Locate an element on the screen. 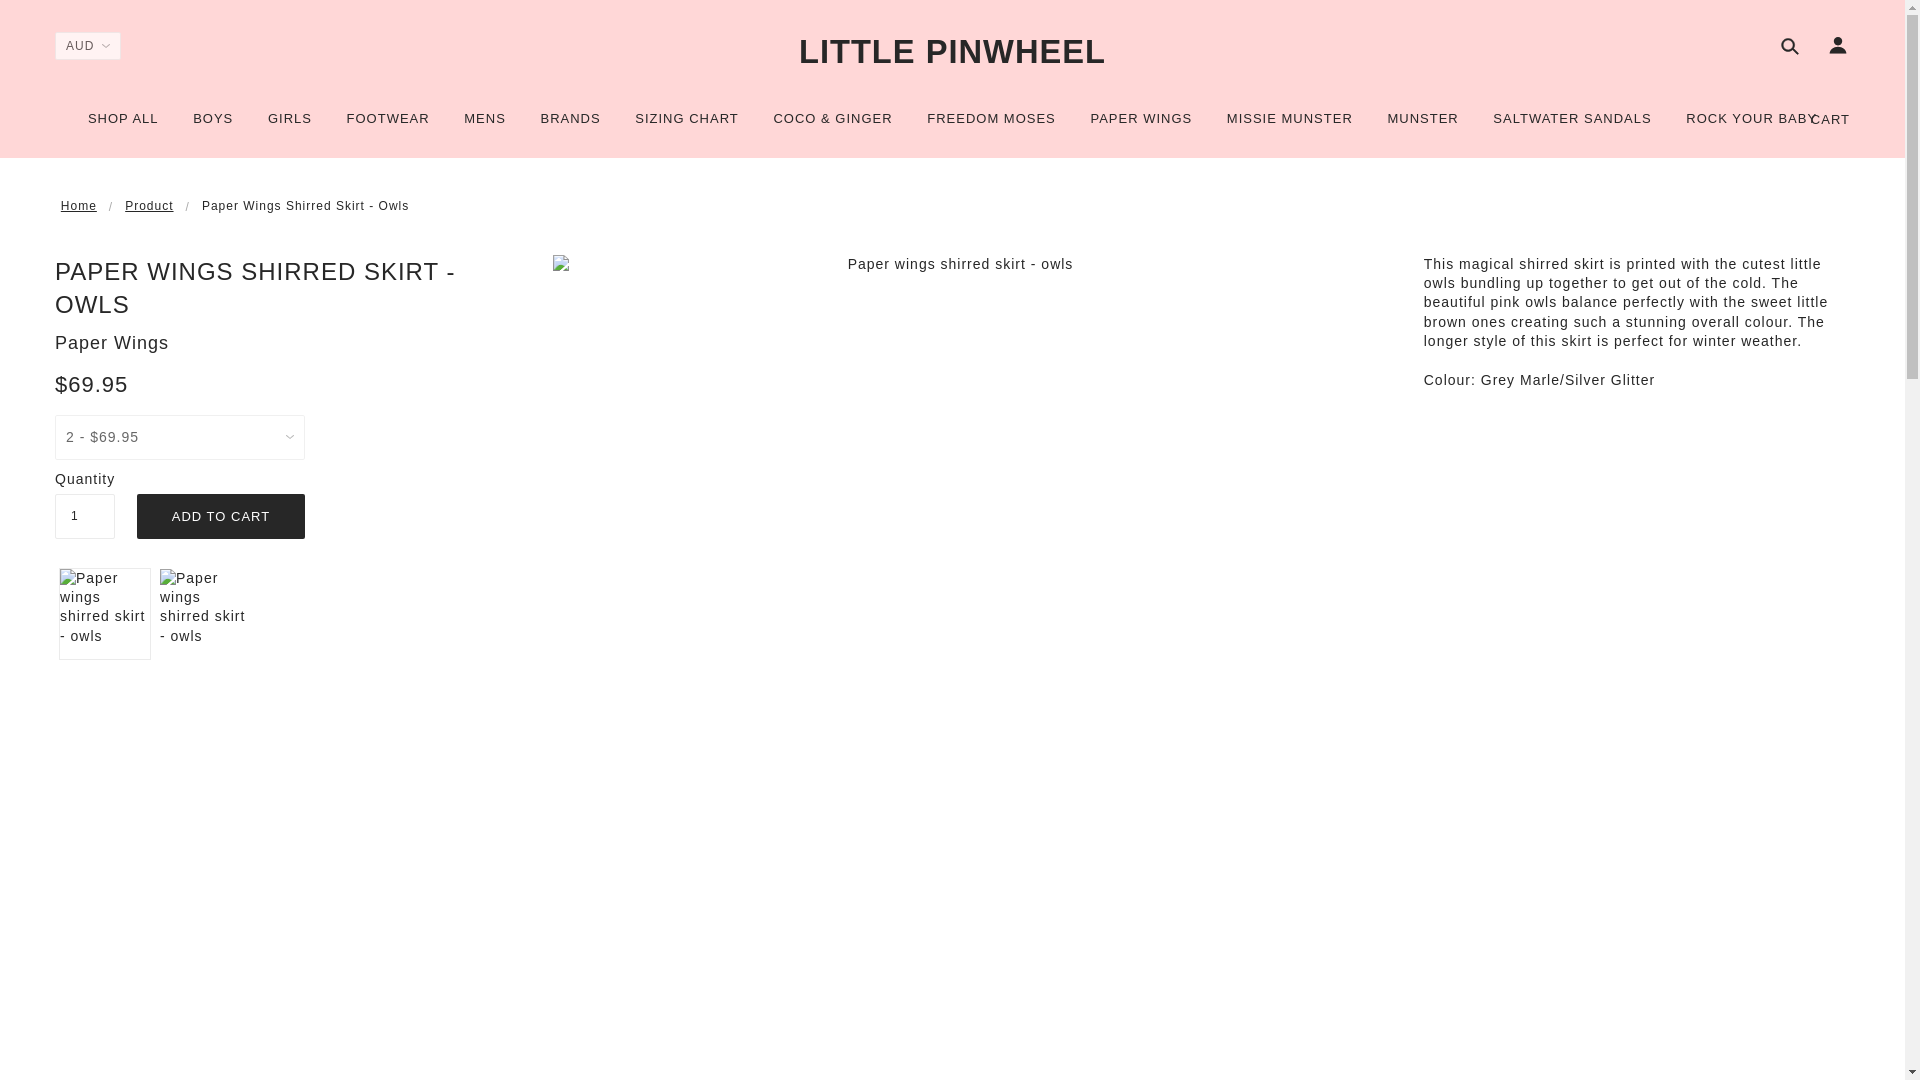 This screenshot has width=1920, height=1080. MISSIE MUNSTER is located at coordinates (1289, 126).